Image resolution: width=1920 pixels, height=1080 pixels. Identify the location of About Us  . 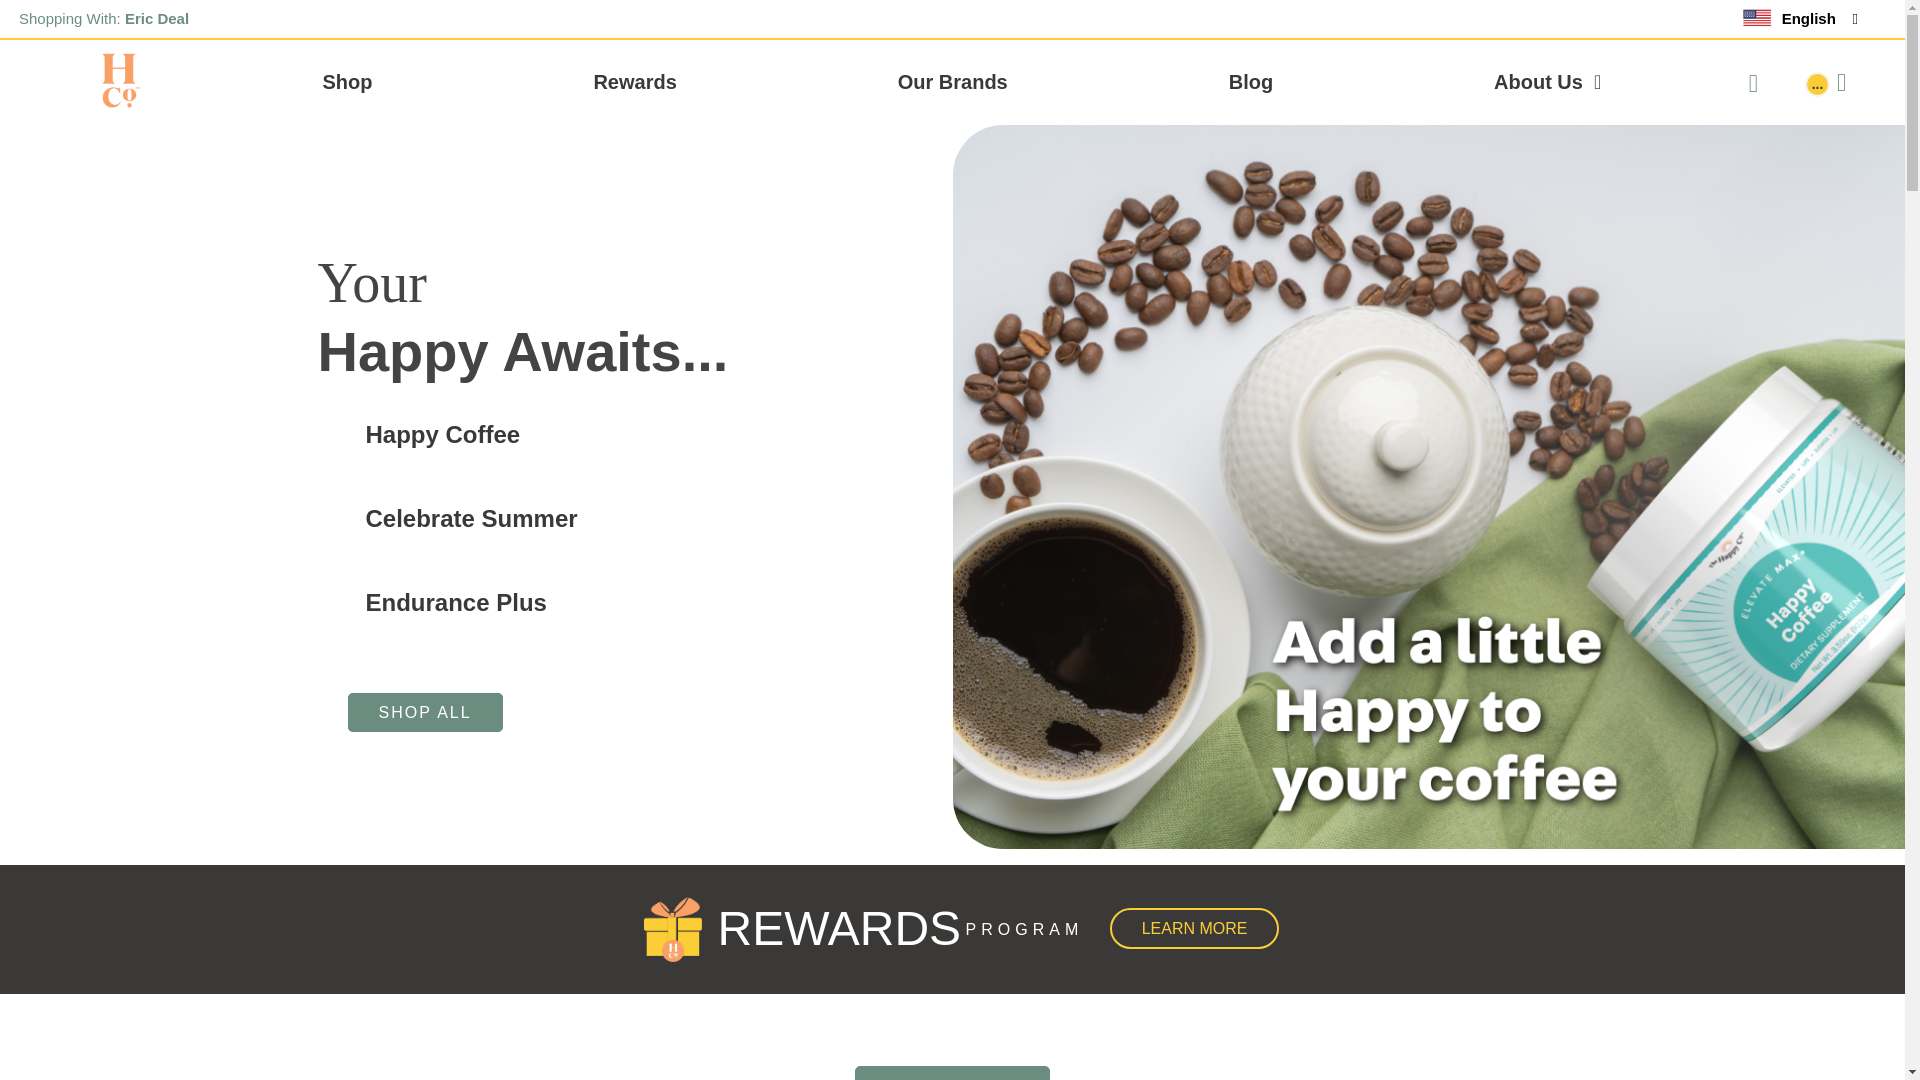
(1547, 82).